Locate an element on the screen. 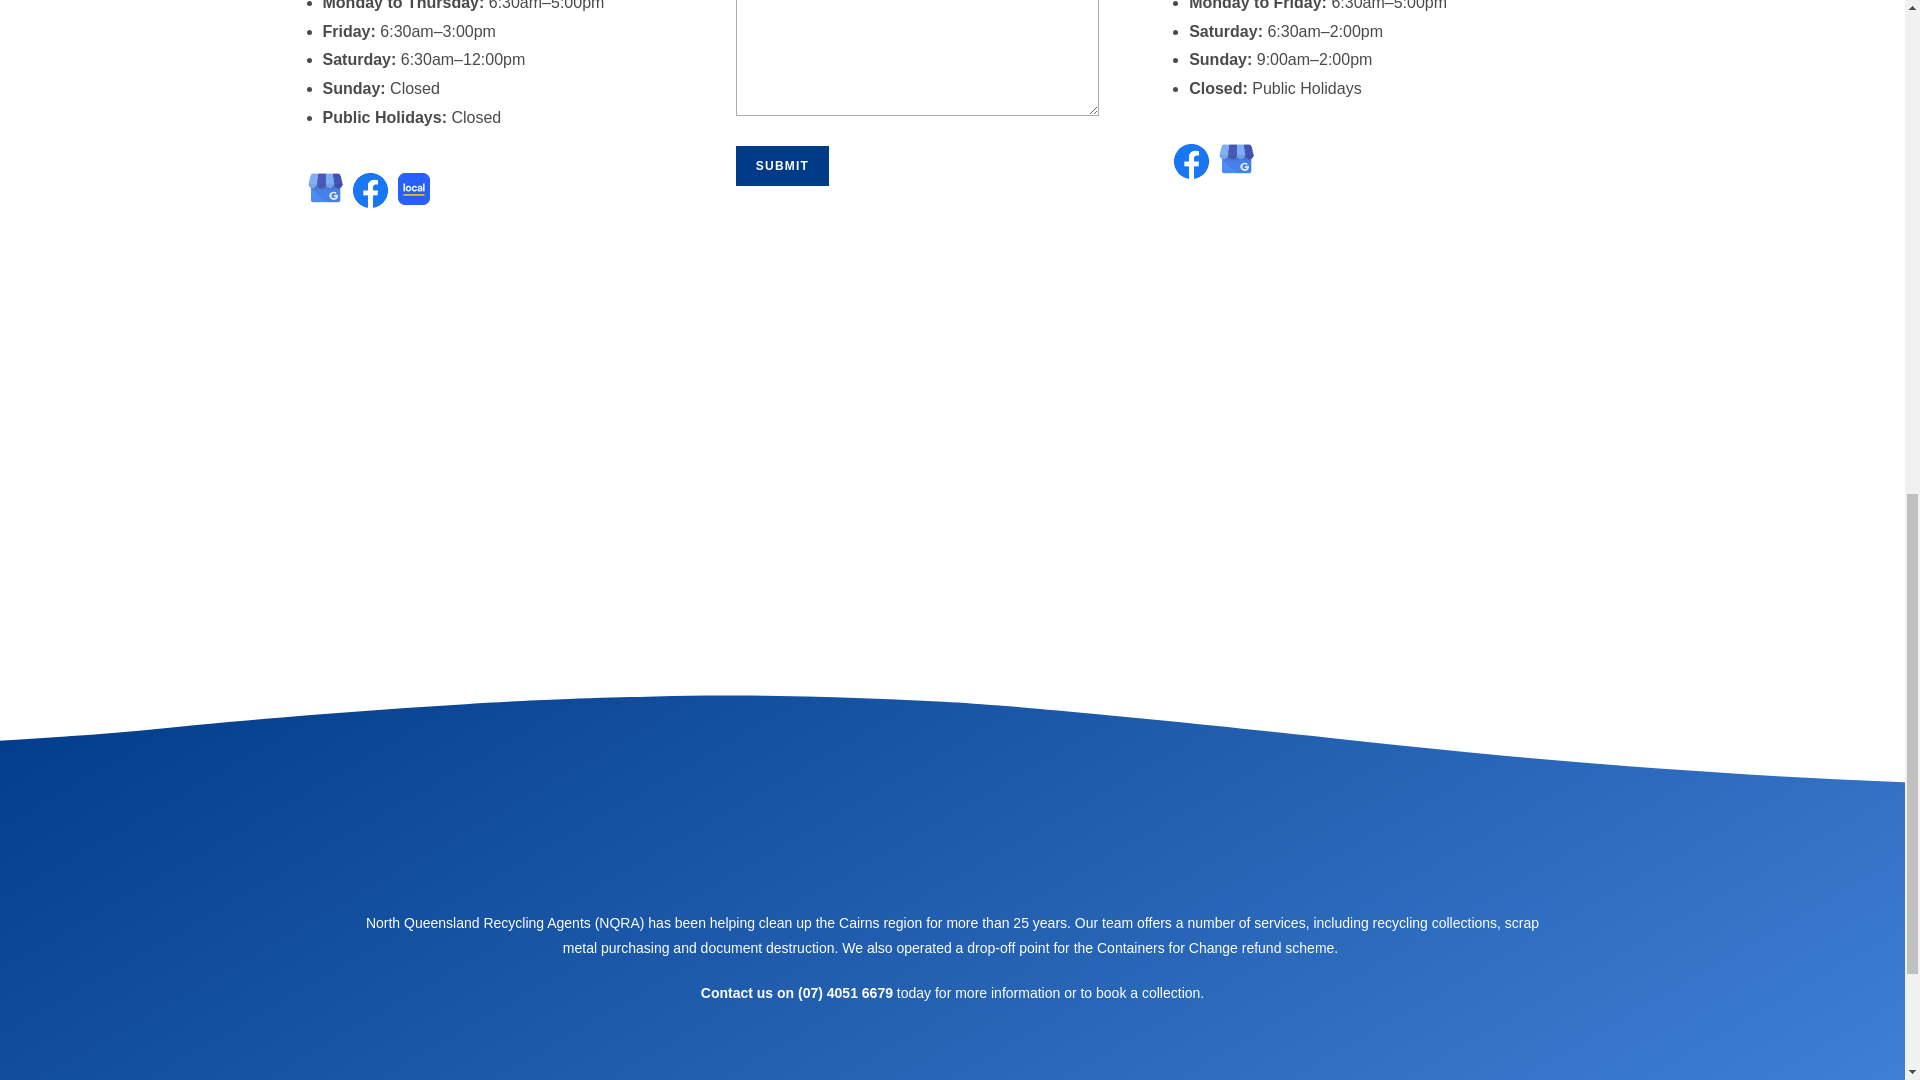  nqra-logo-white-new is located at coordinates (952, 840).